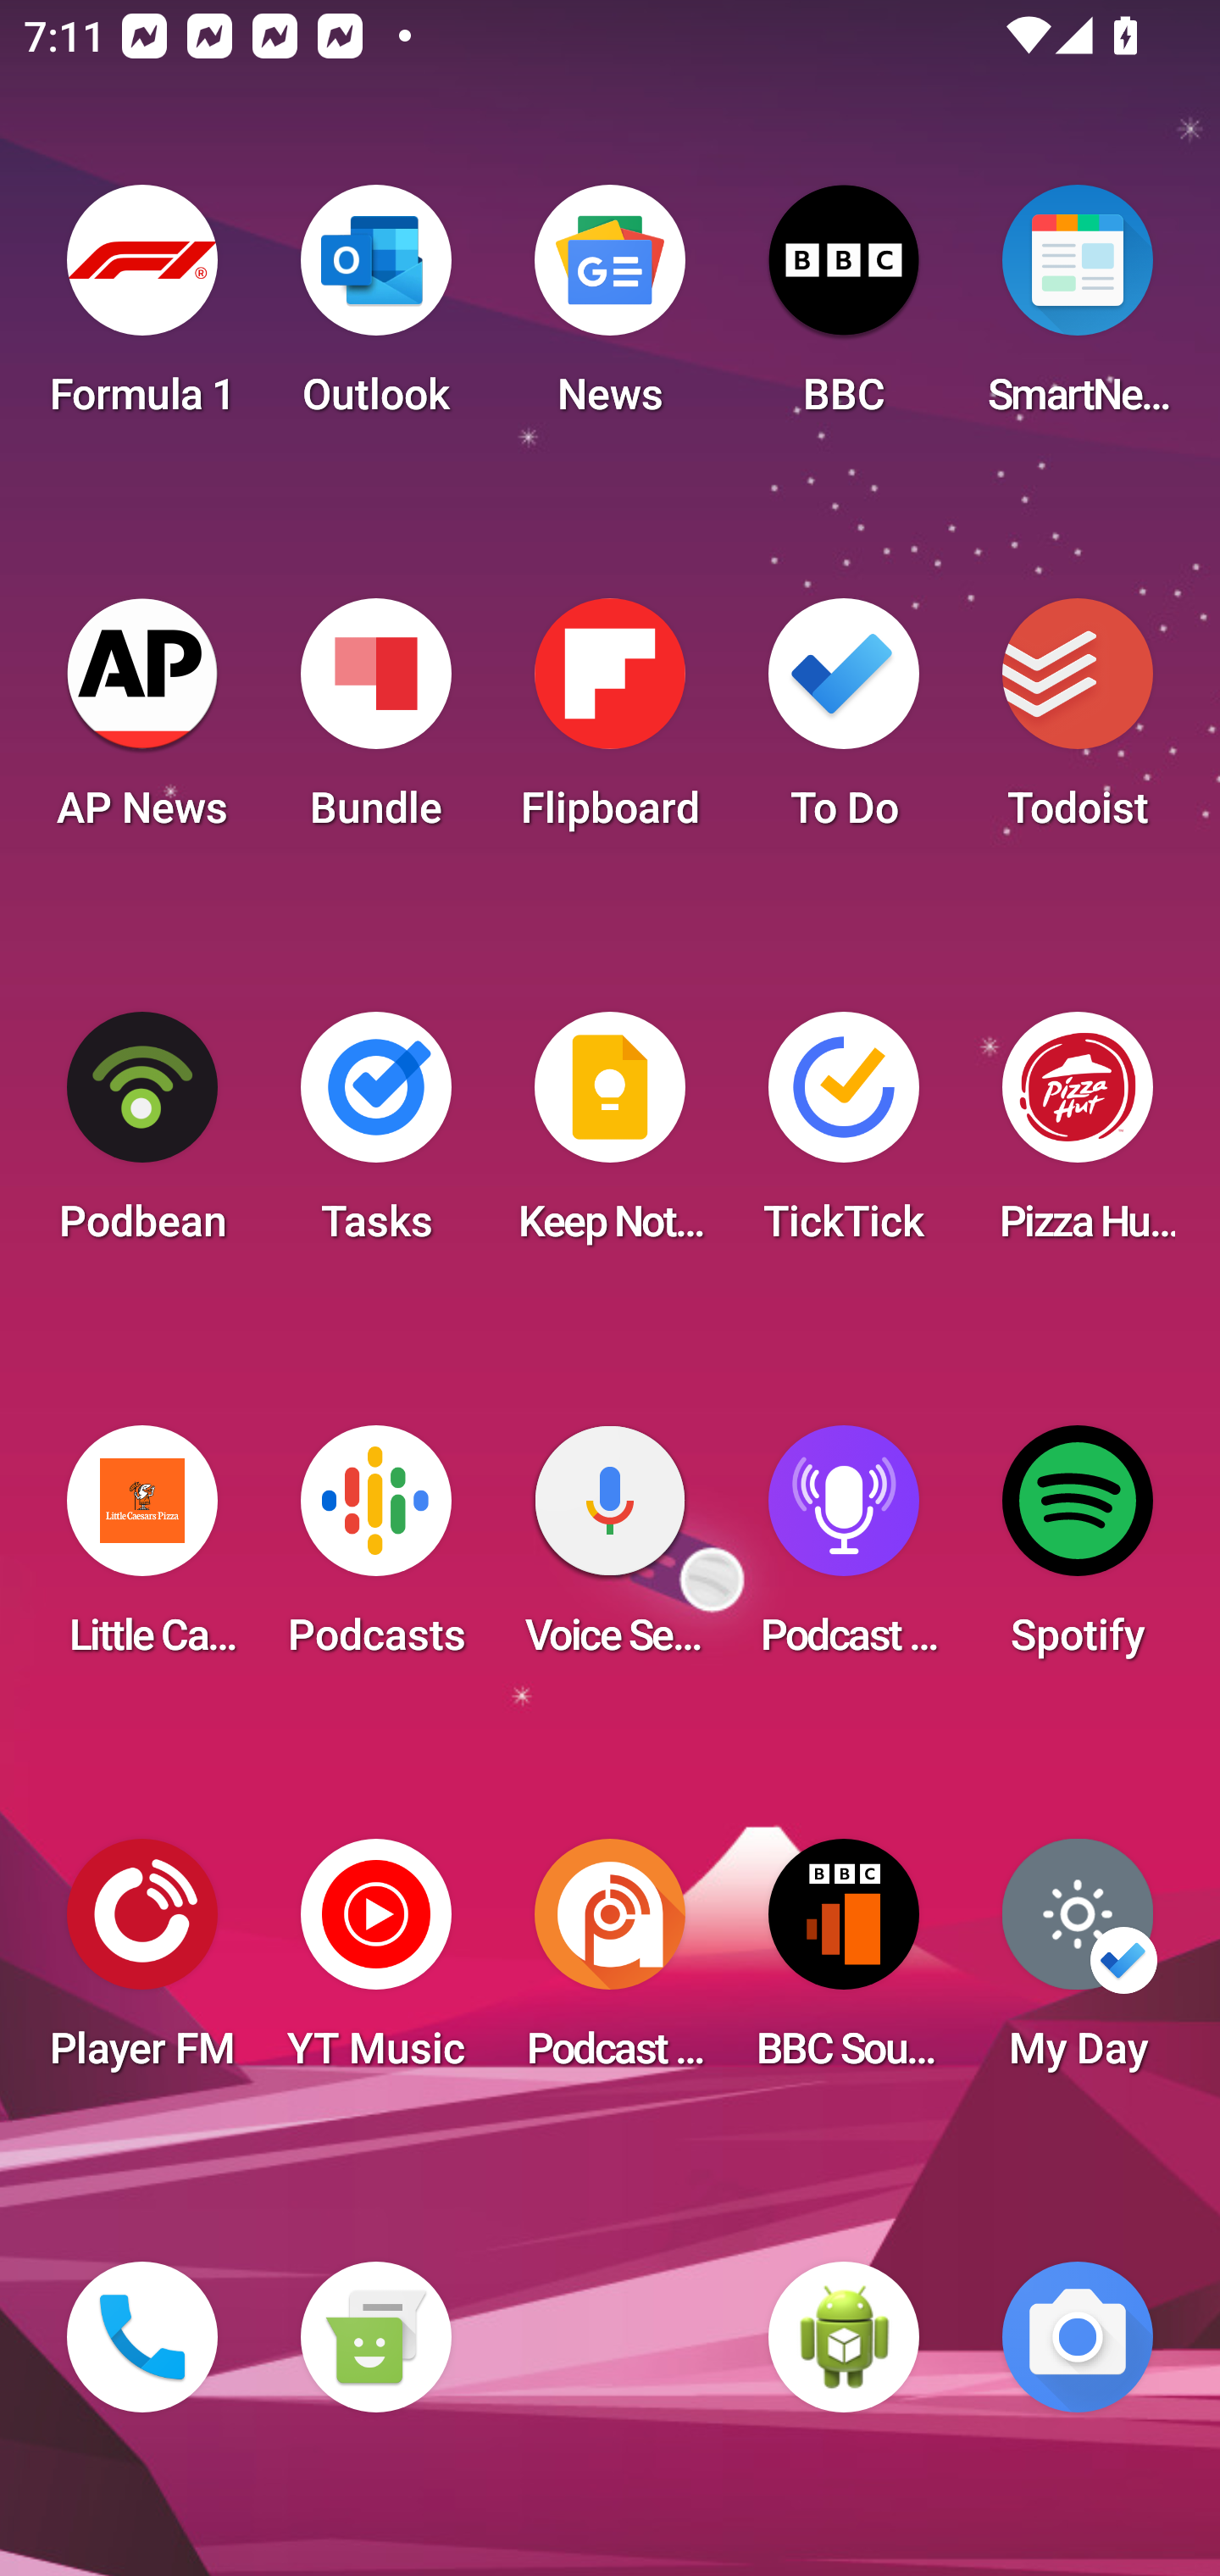 Image resolution: width=1220 pixels, height=2576 pixels. I want to click on BBC, so click(844, 310).